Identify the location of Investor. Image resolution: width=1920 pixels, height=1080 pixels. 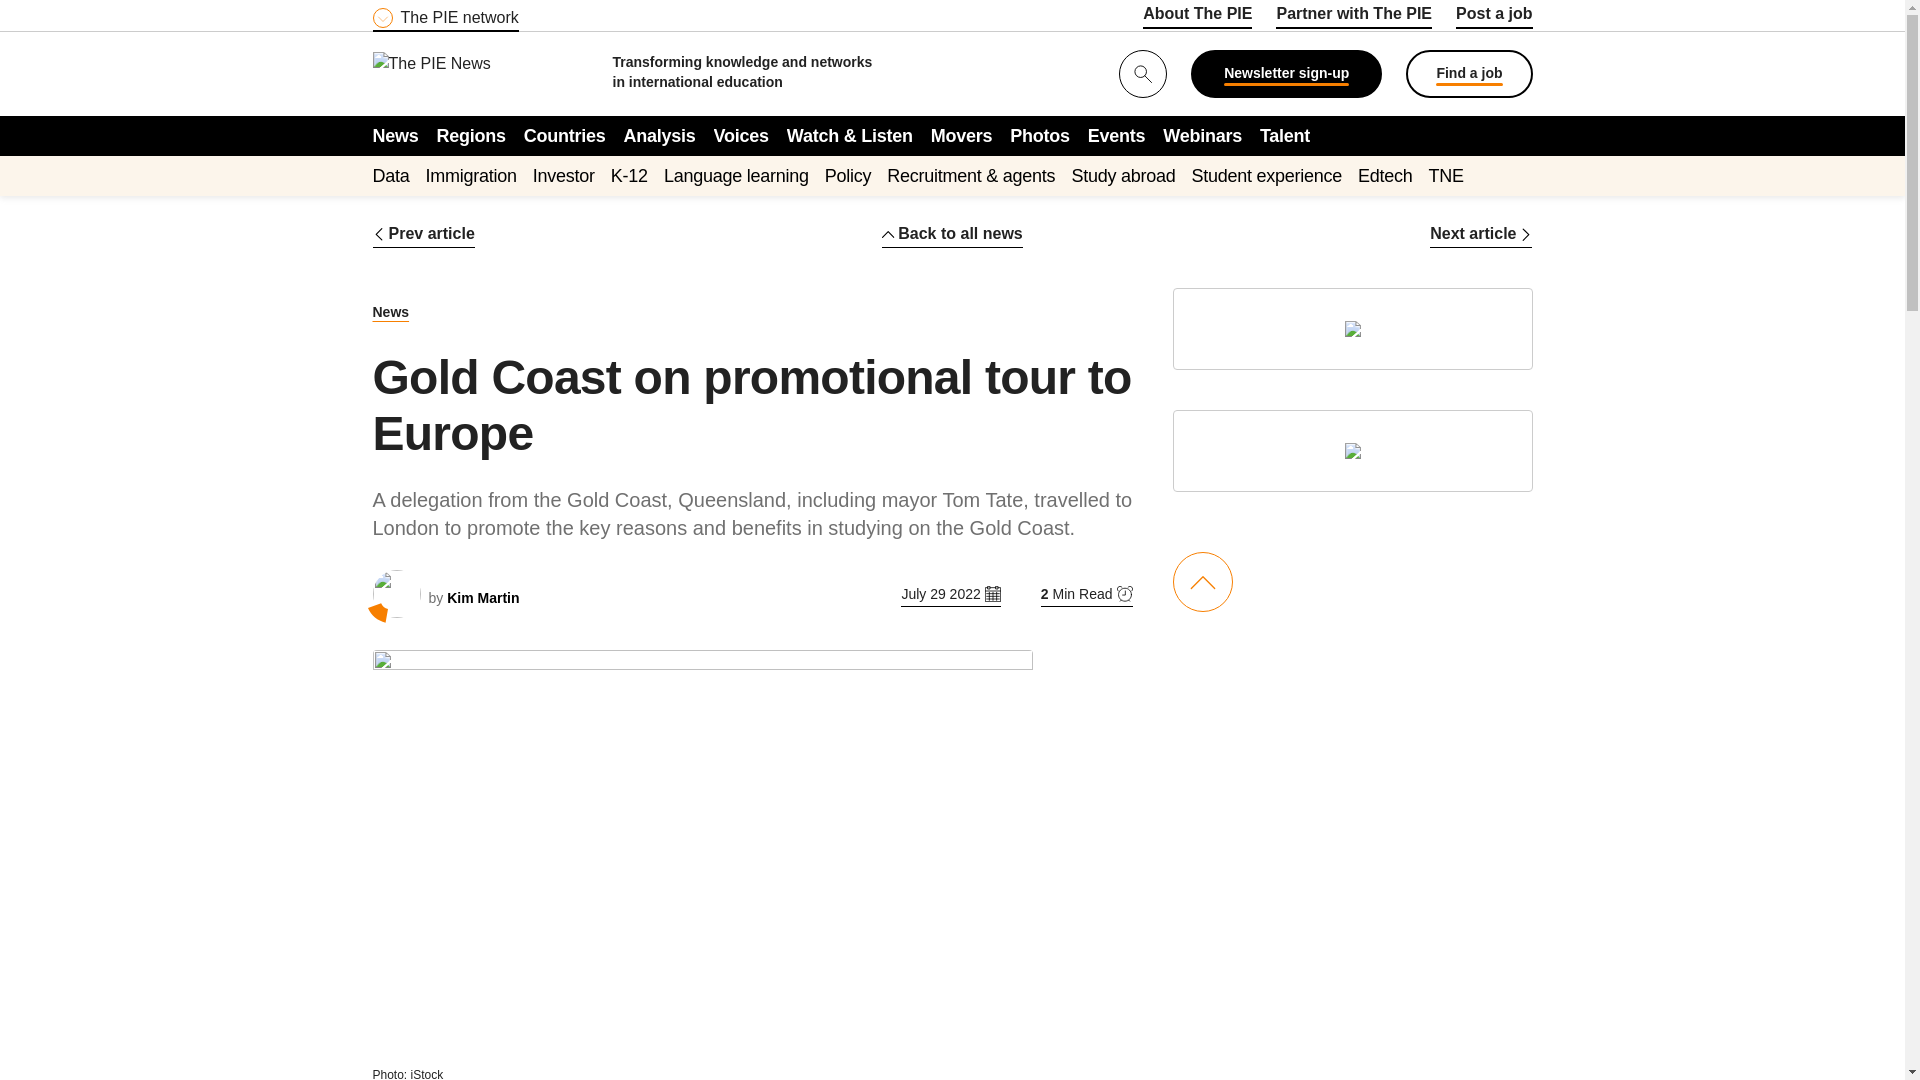
(564, 175).